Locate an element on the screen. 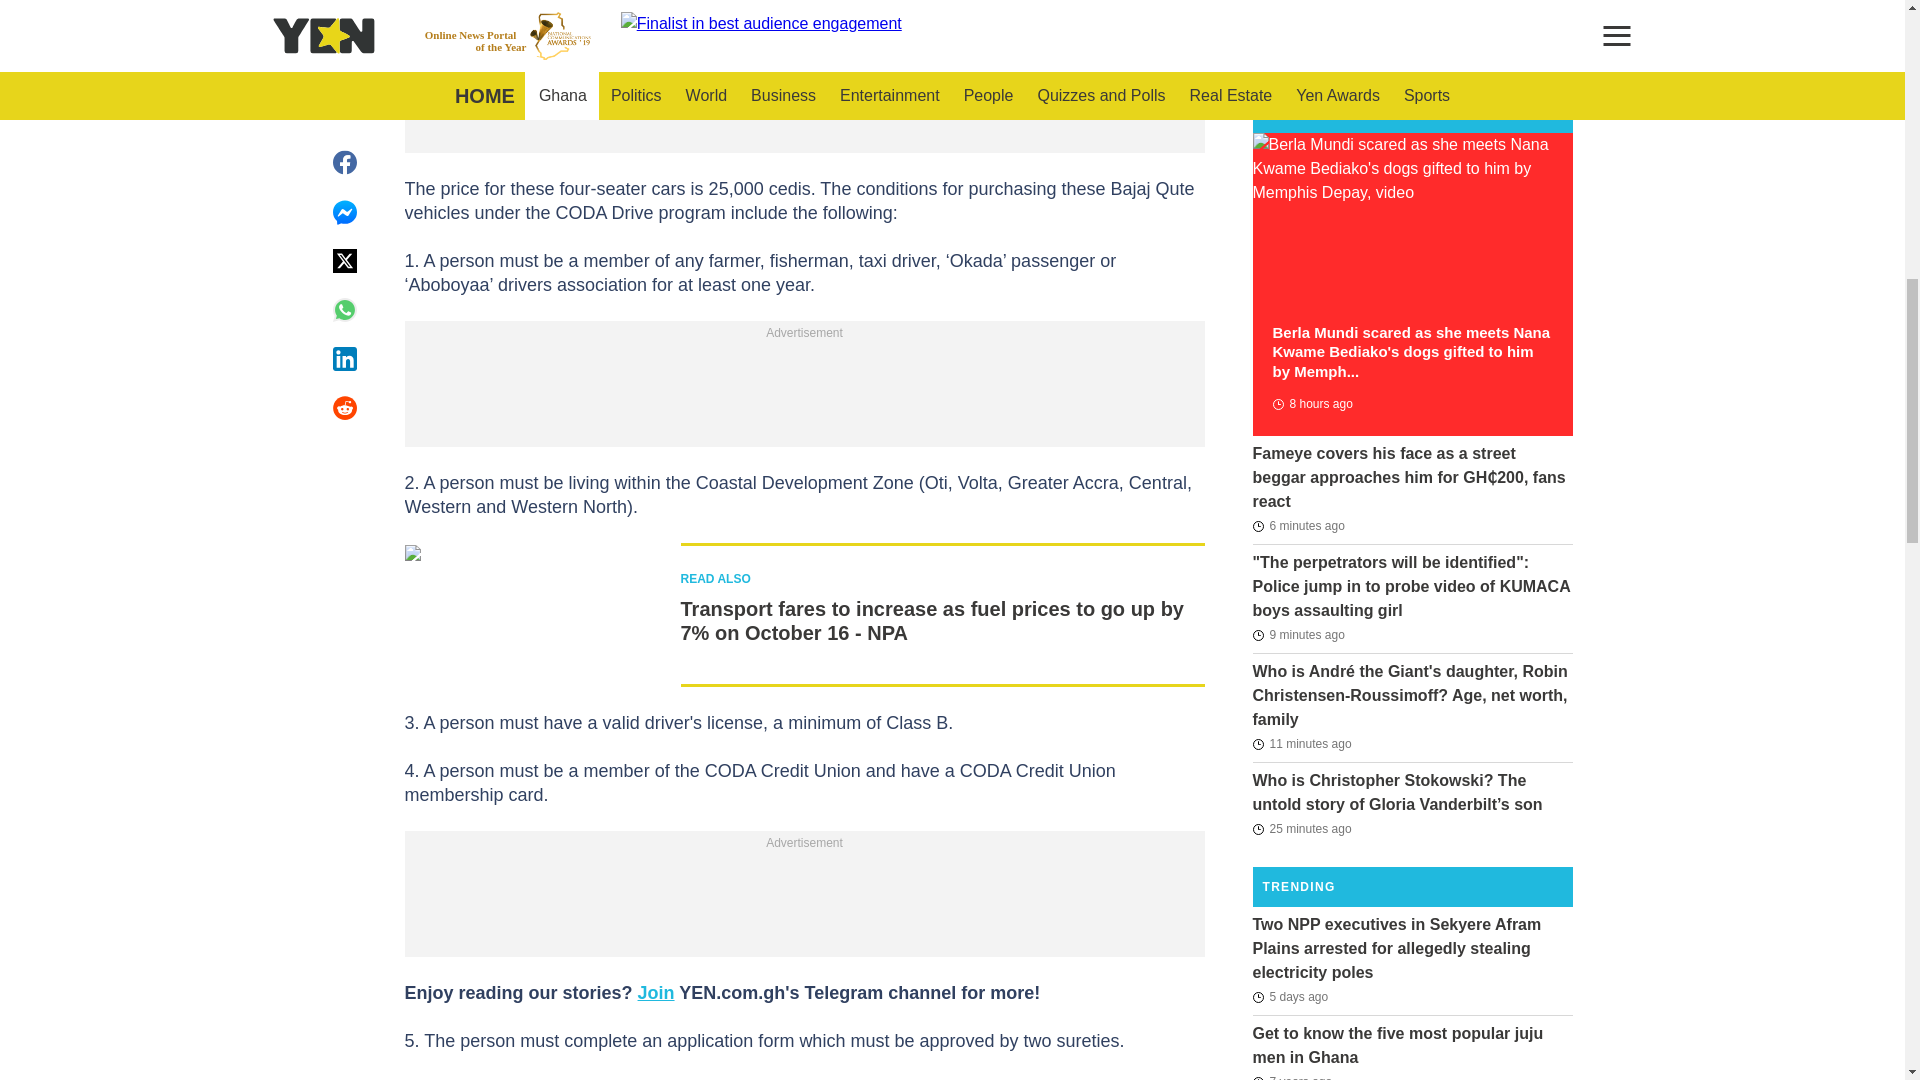  2024-08-14T18:47:57Z is located at coordinates (1301, 828).